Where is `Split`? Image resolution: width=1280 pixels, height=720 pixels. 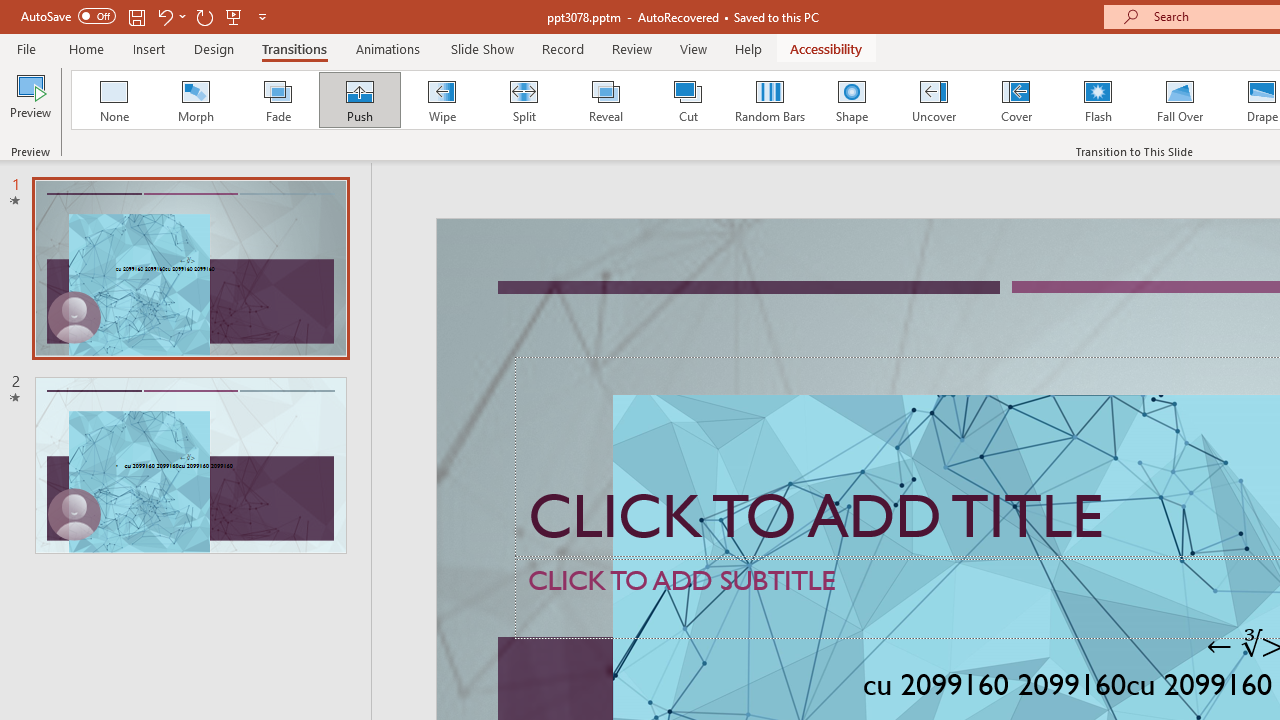 Split is located at coordinates (523, 100).